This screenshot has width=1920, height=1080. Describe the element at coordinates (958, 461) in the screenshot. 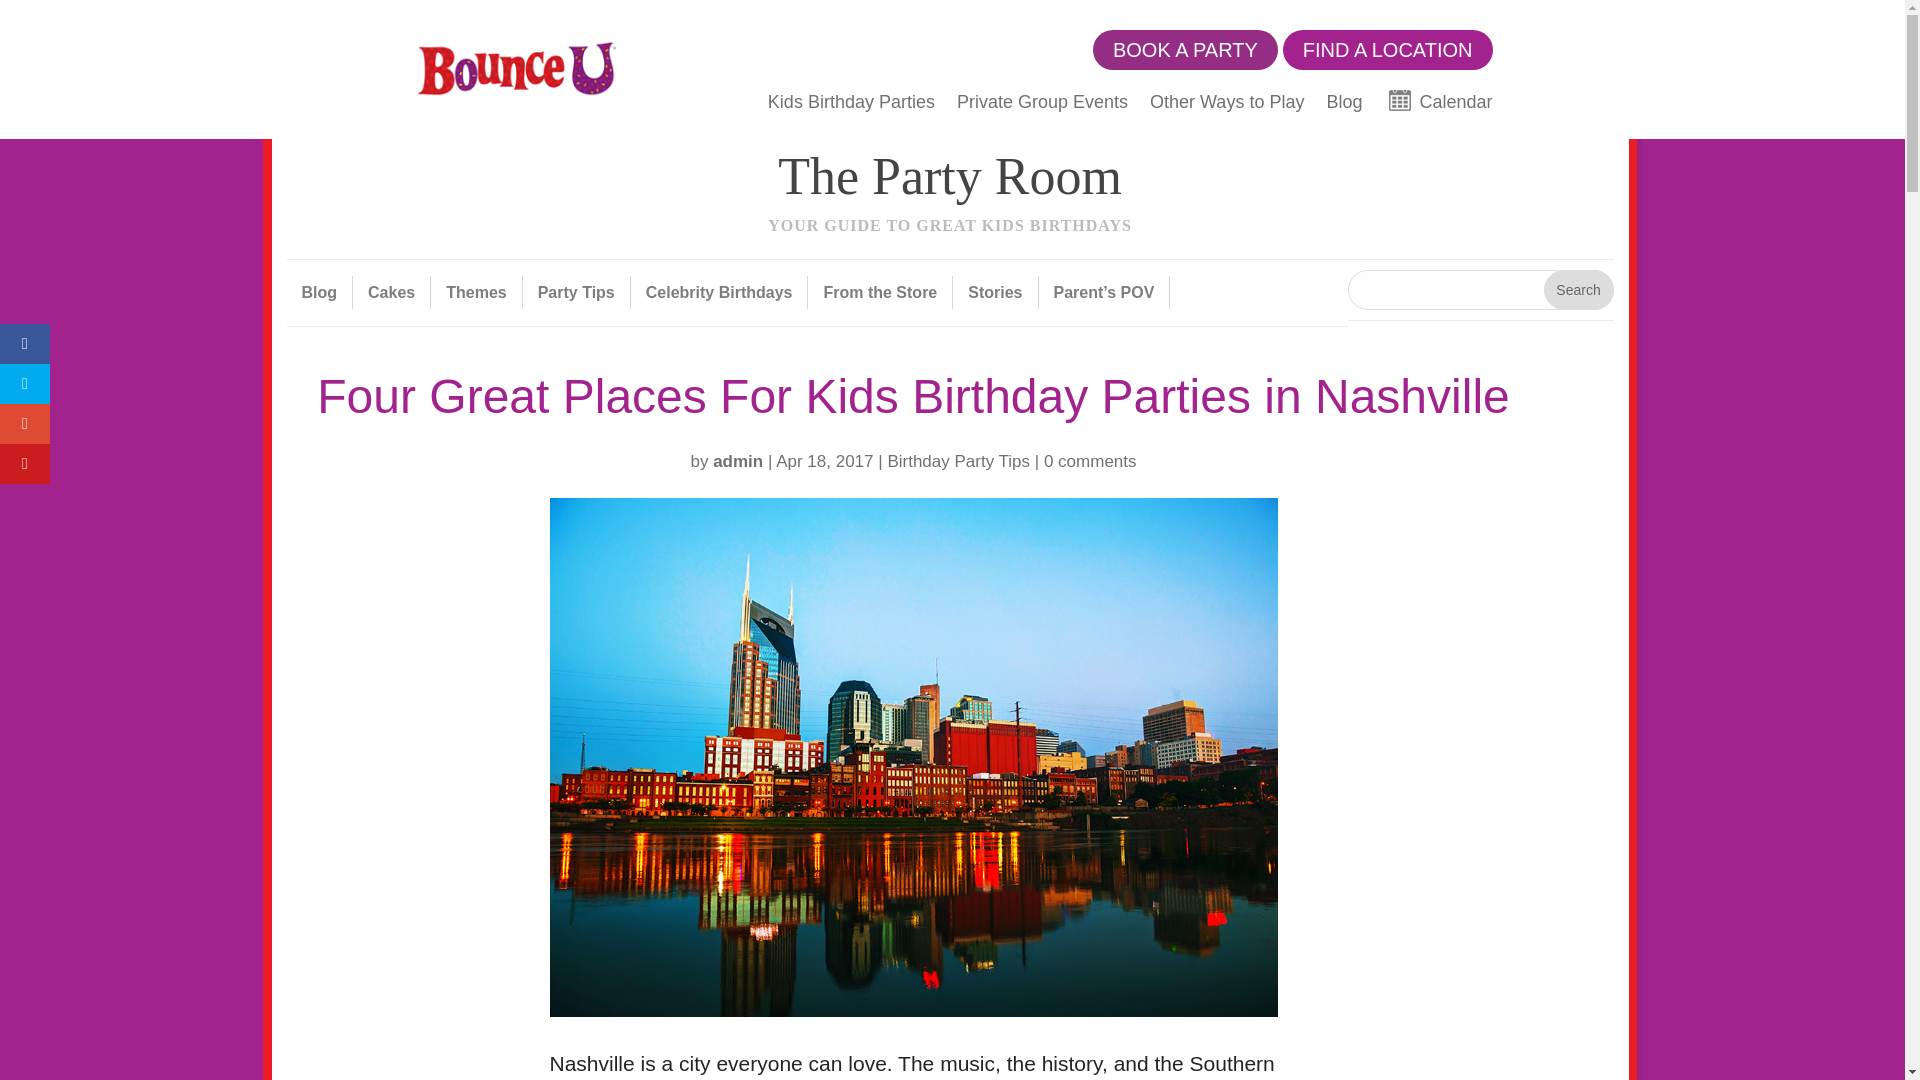

I see `Blog` at that location.